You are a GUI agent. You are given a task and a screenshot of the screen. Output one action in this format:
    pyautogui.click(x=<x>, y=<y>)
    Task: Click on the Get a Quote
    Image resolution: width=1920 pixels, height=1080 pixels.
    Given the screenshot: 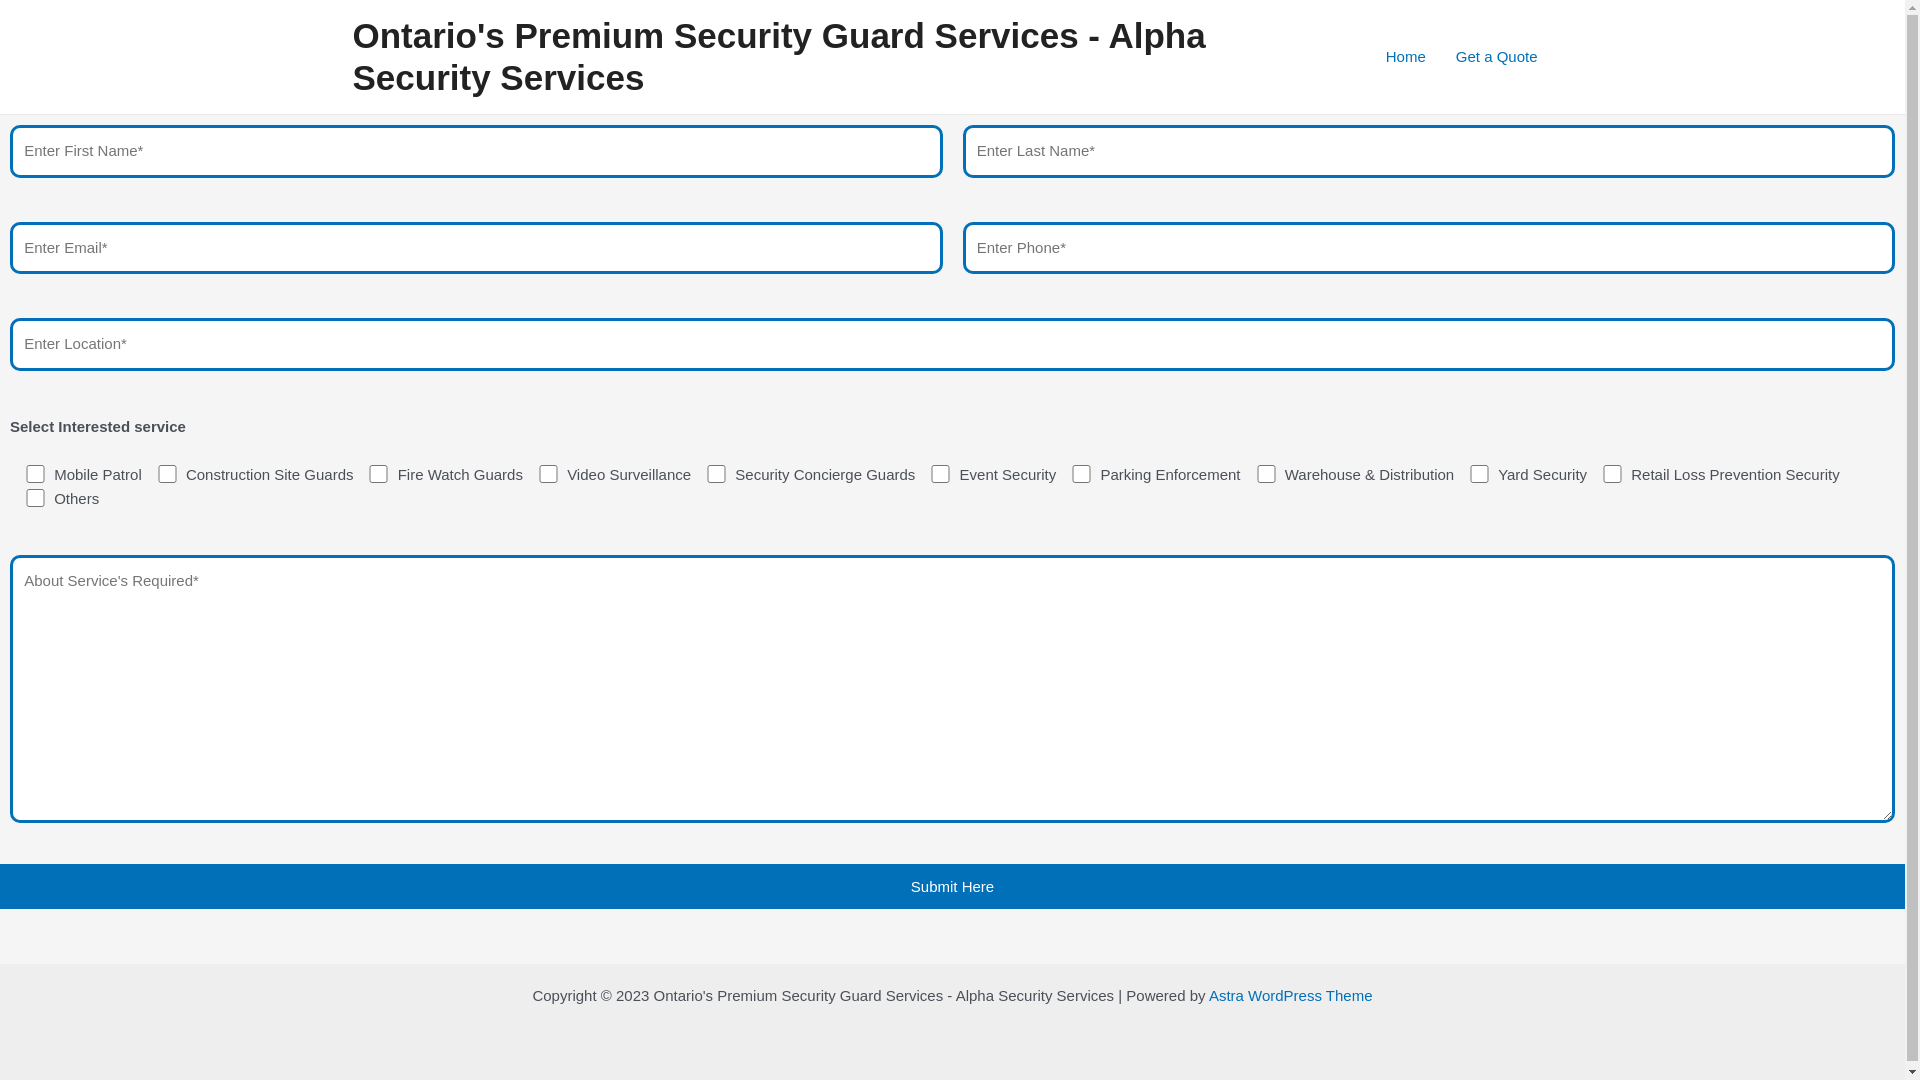 What is the action you would take?
    pyautogui.click(x=1497, y=57)
    